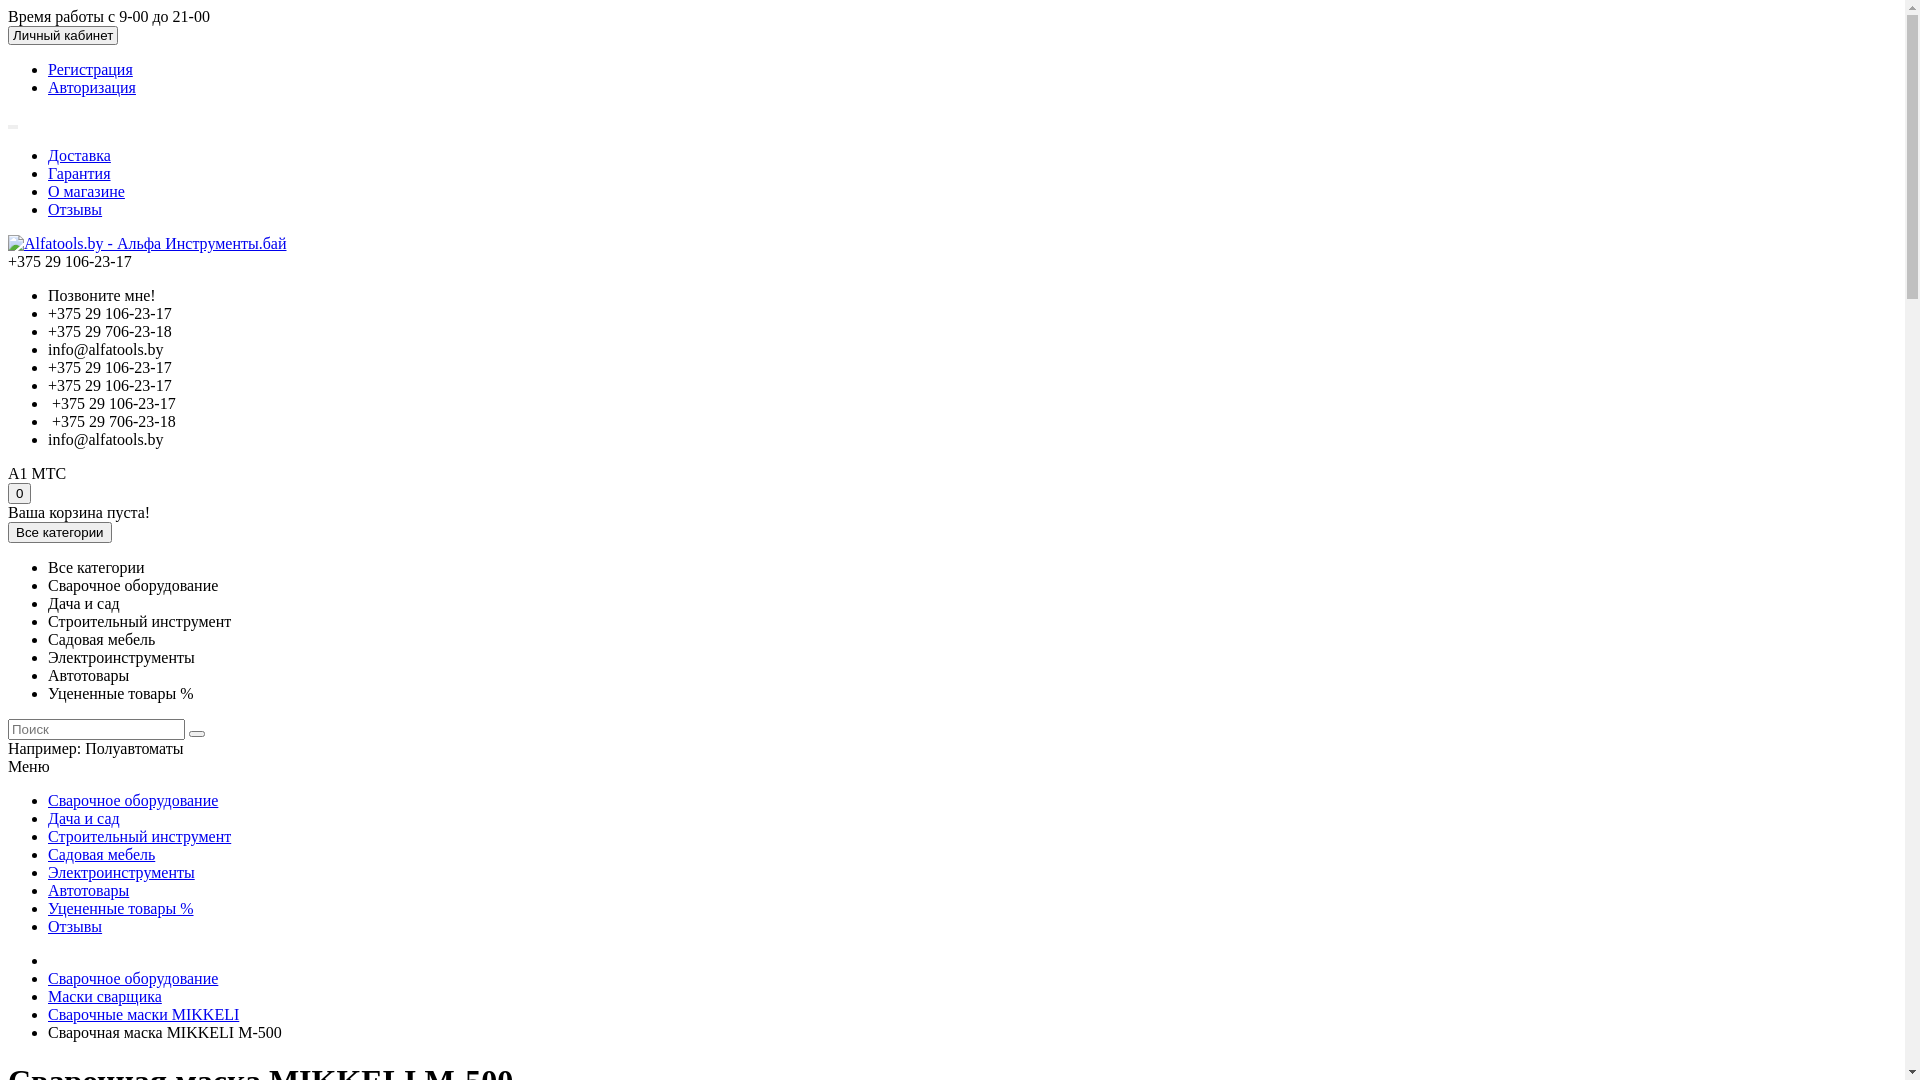 Image resolution: width=1920 pixels, height=1080 pixels. Describe the element at coordinates (20, 494) in the screenshot. I see `0` at that location.